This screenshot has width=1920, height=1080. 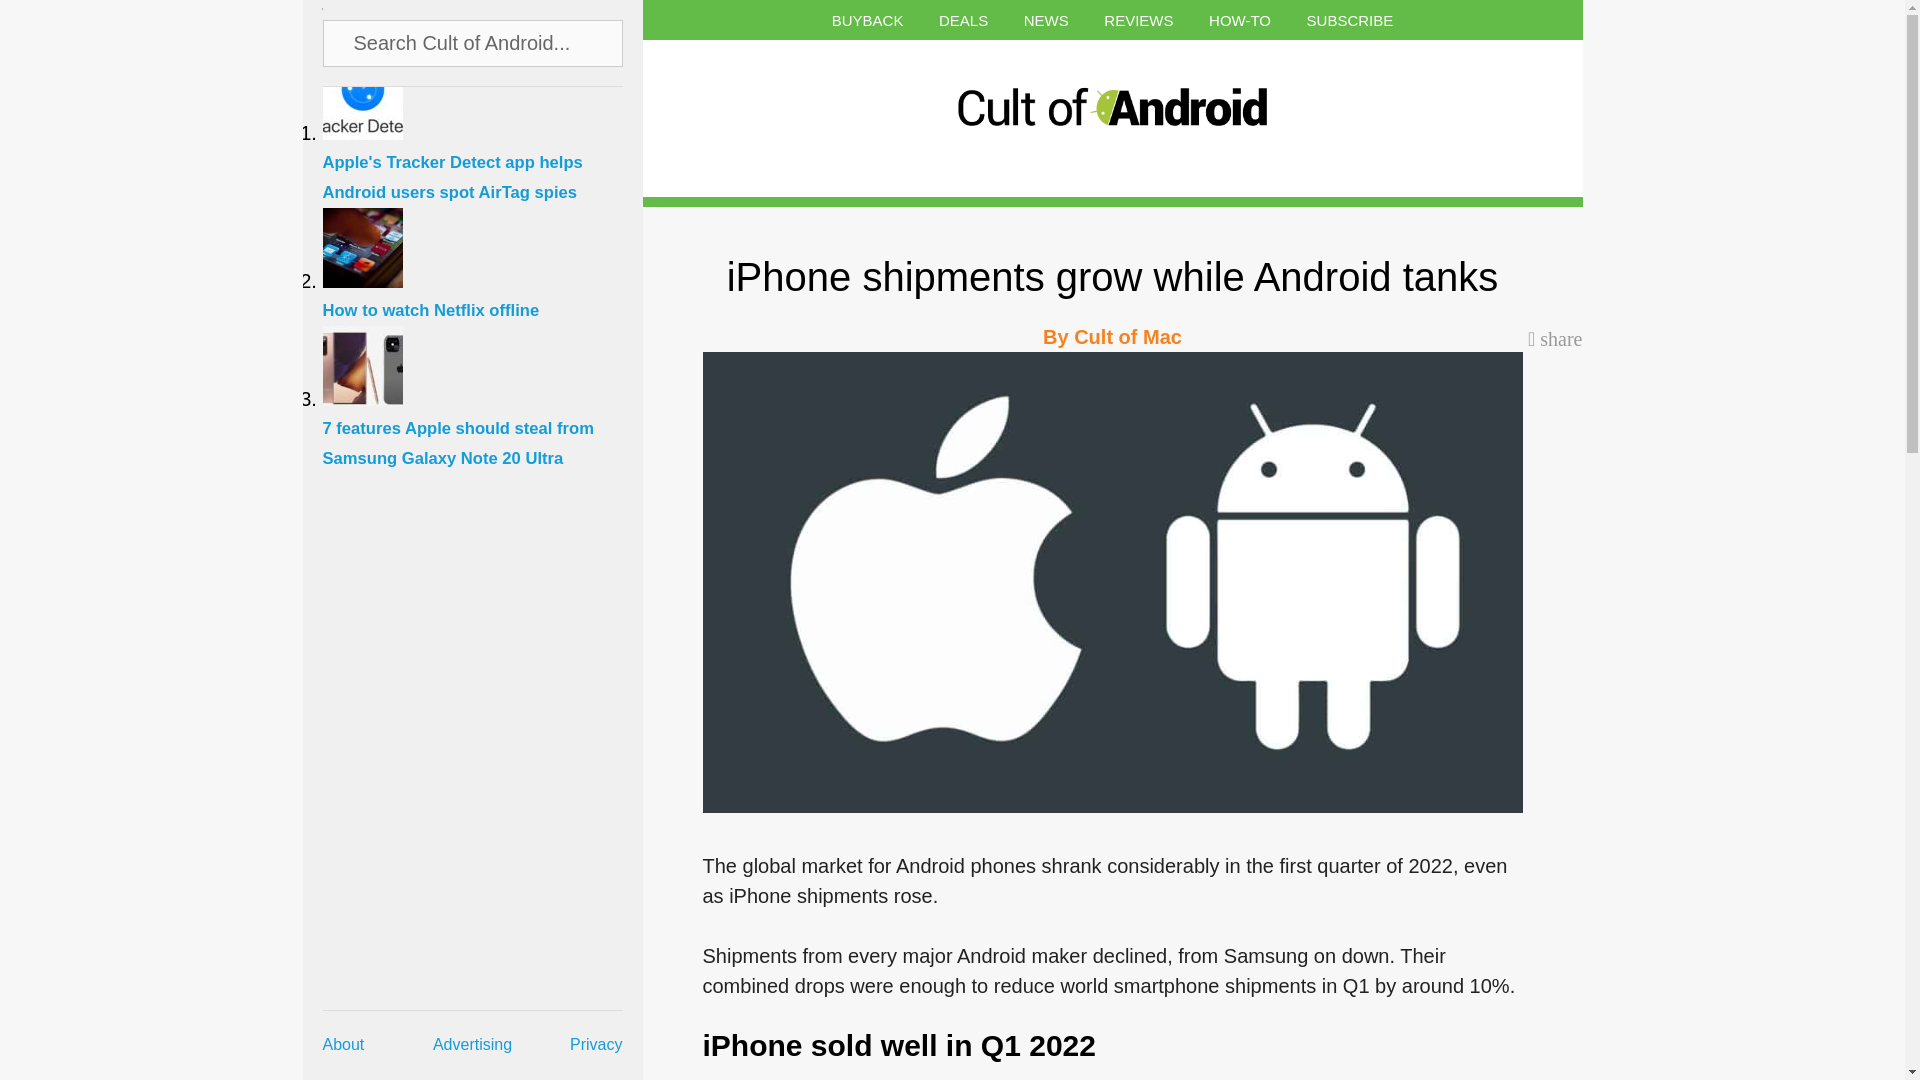 What do you see at coordinates (472, 1044) in the screenshot?
I see `Advertising` at bounding box center [472, 1044].